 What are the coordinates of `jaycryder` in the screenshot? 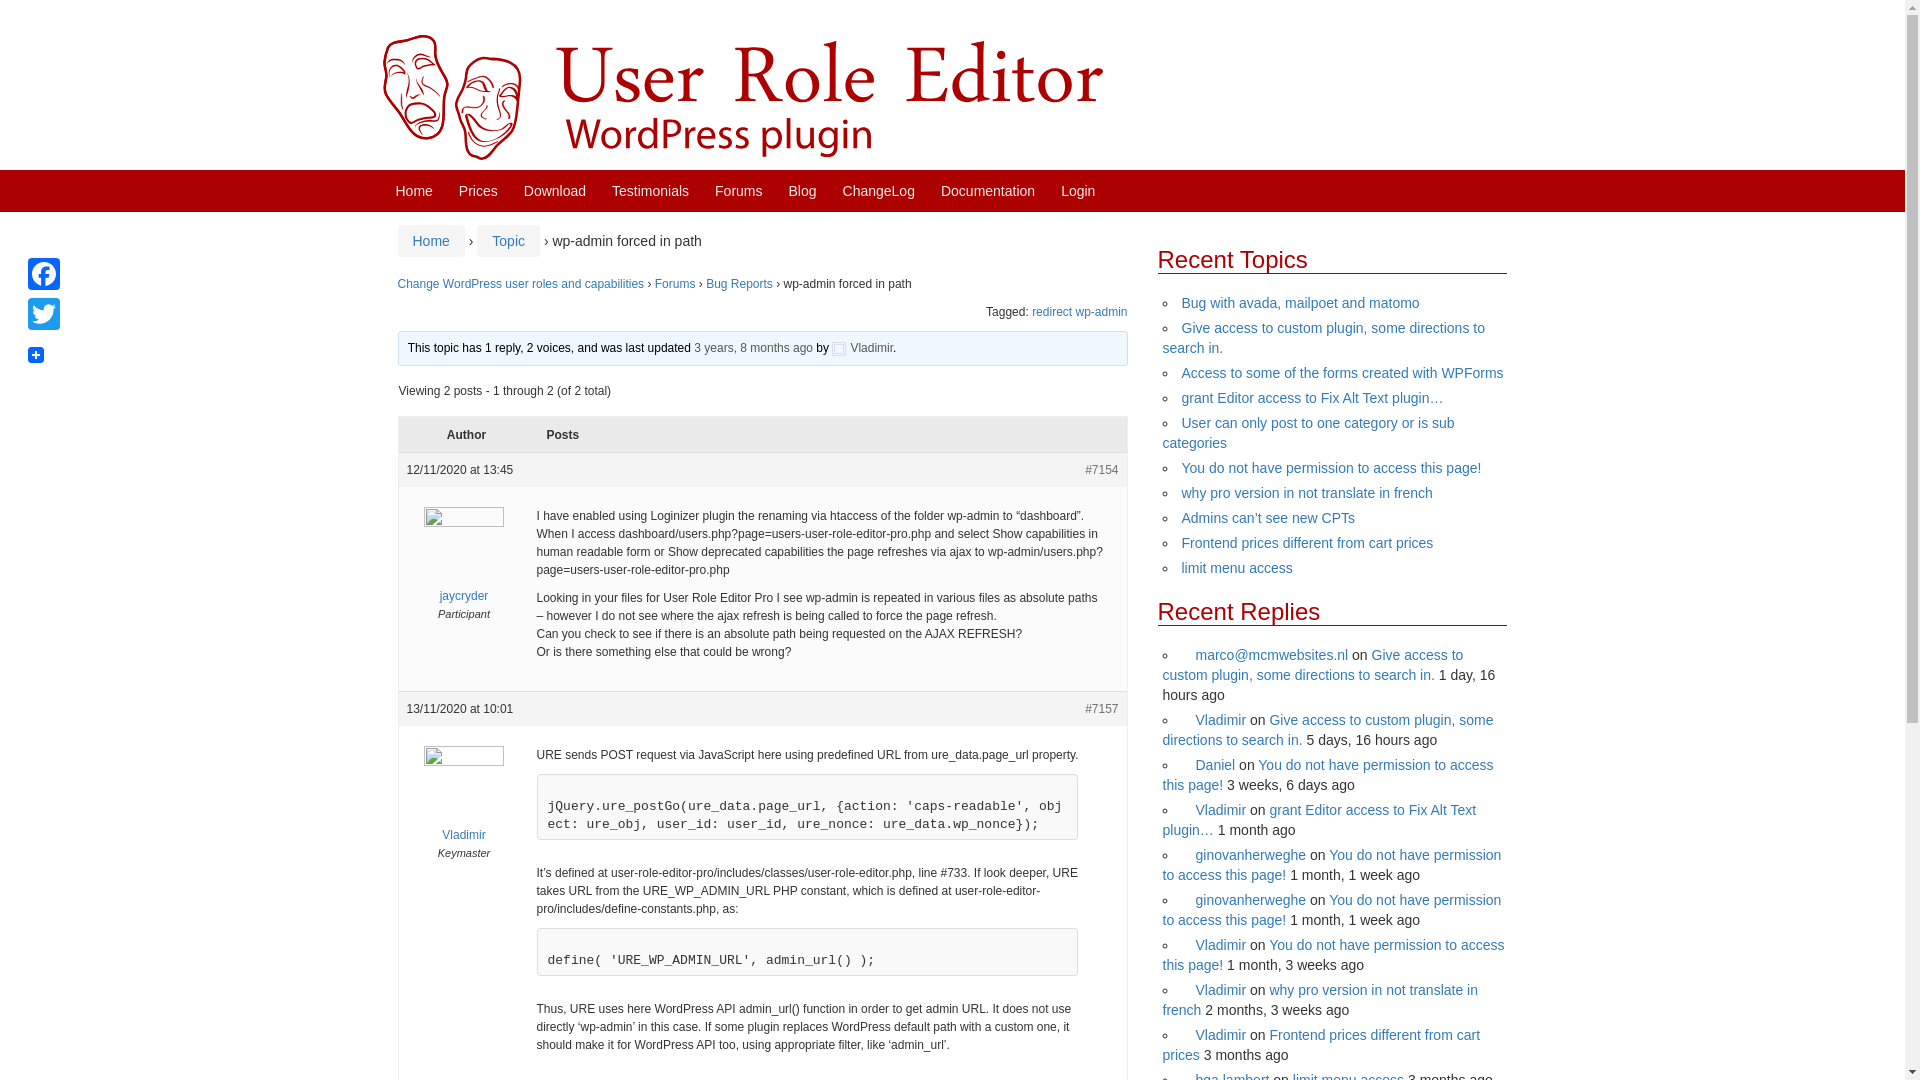 It's located at (462, 568).